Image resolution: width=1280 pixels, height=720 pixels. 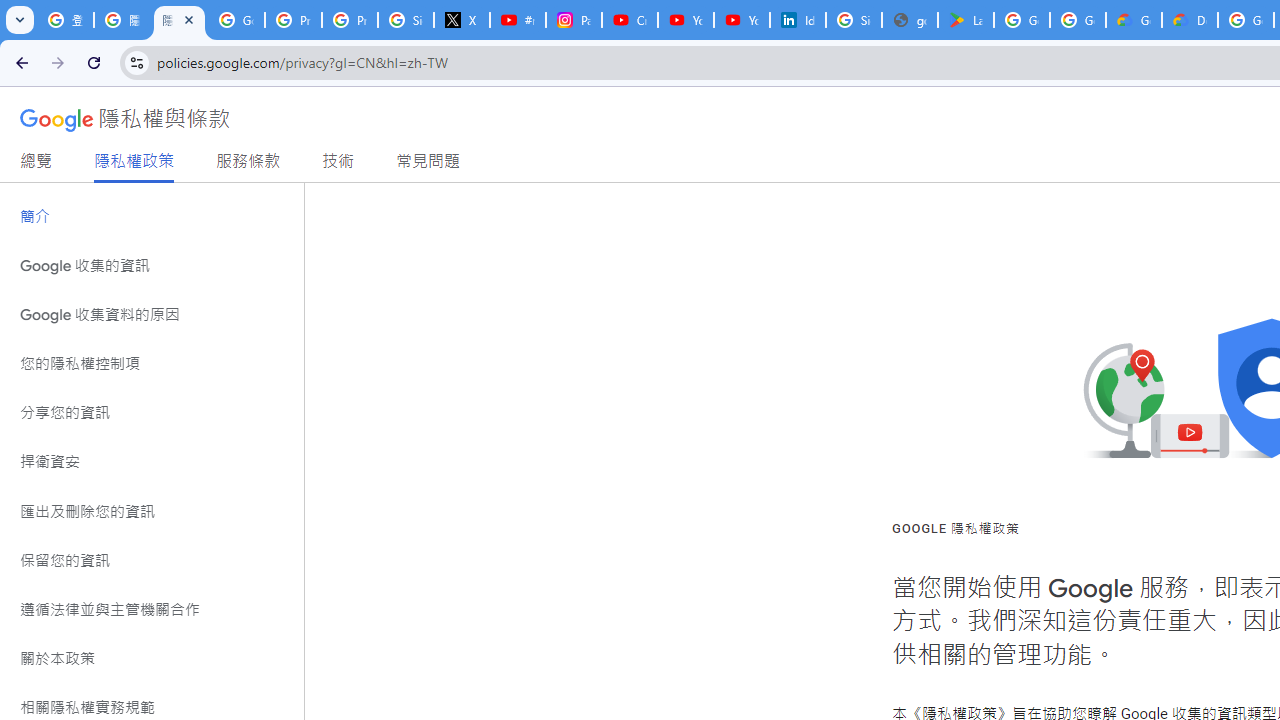 What do you see at coordinates (405, 20) in the screenshot?
I see `Sign in - Google Accounts` at bounding box center [405, 20].